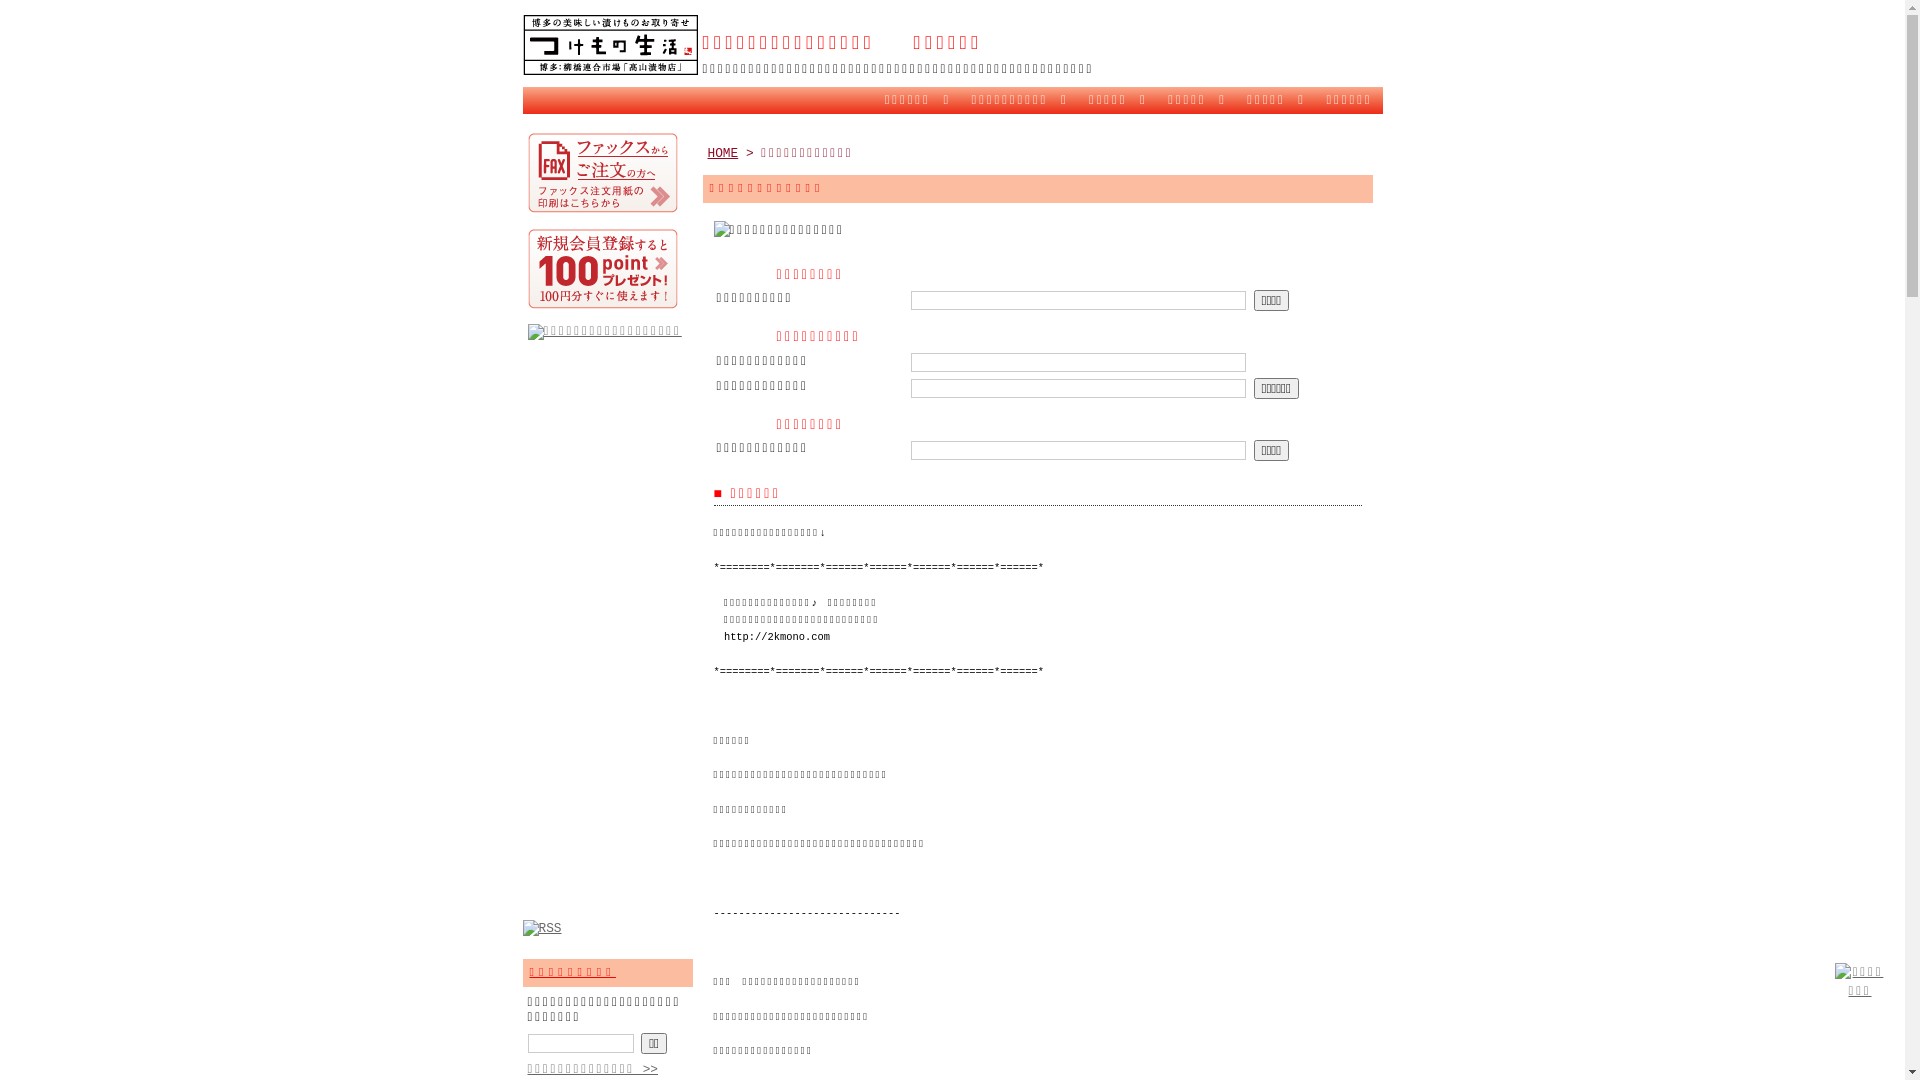  I want to click on HOME, so click(724, 154).